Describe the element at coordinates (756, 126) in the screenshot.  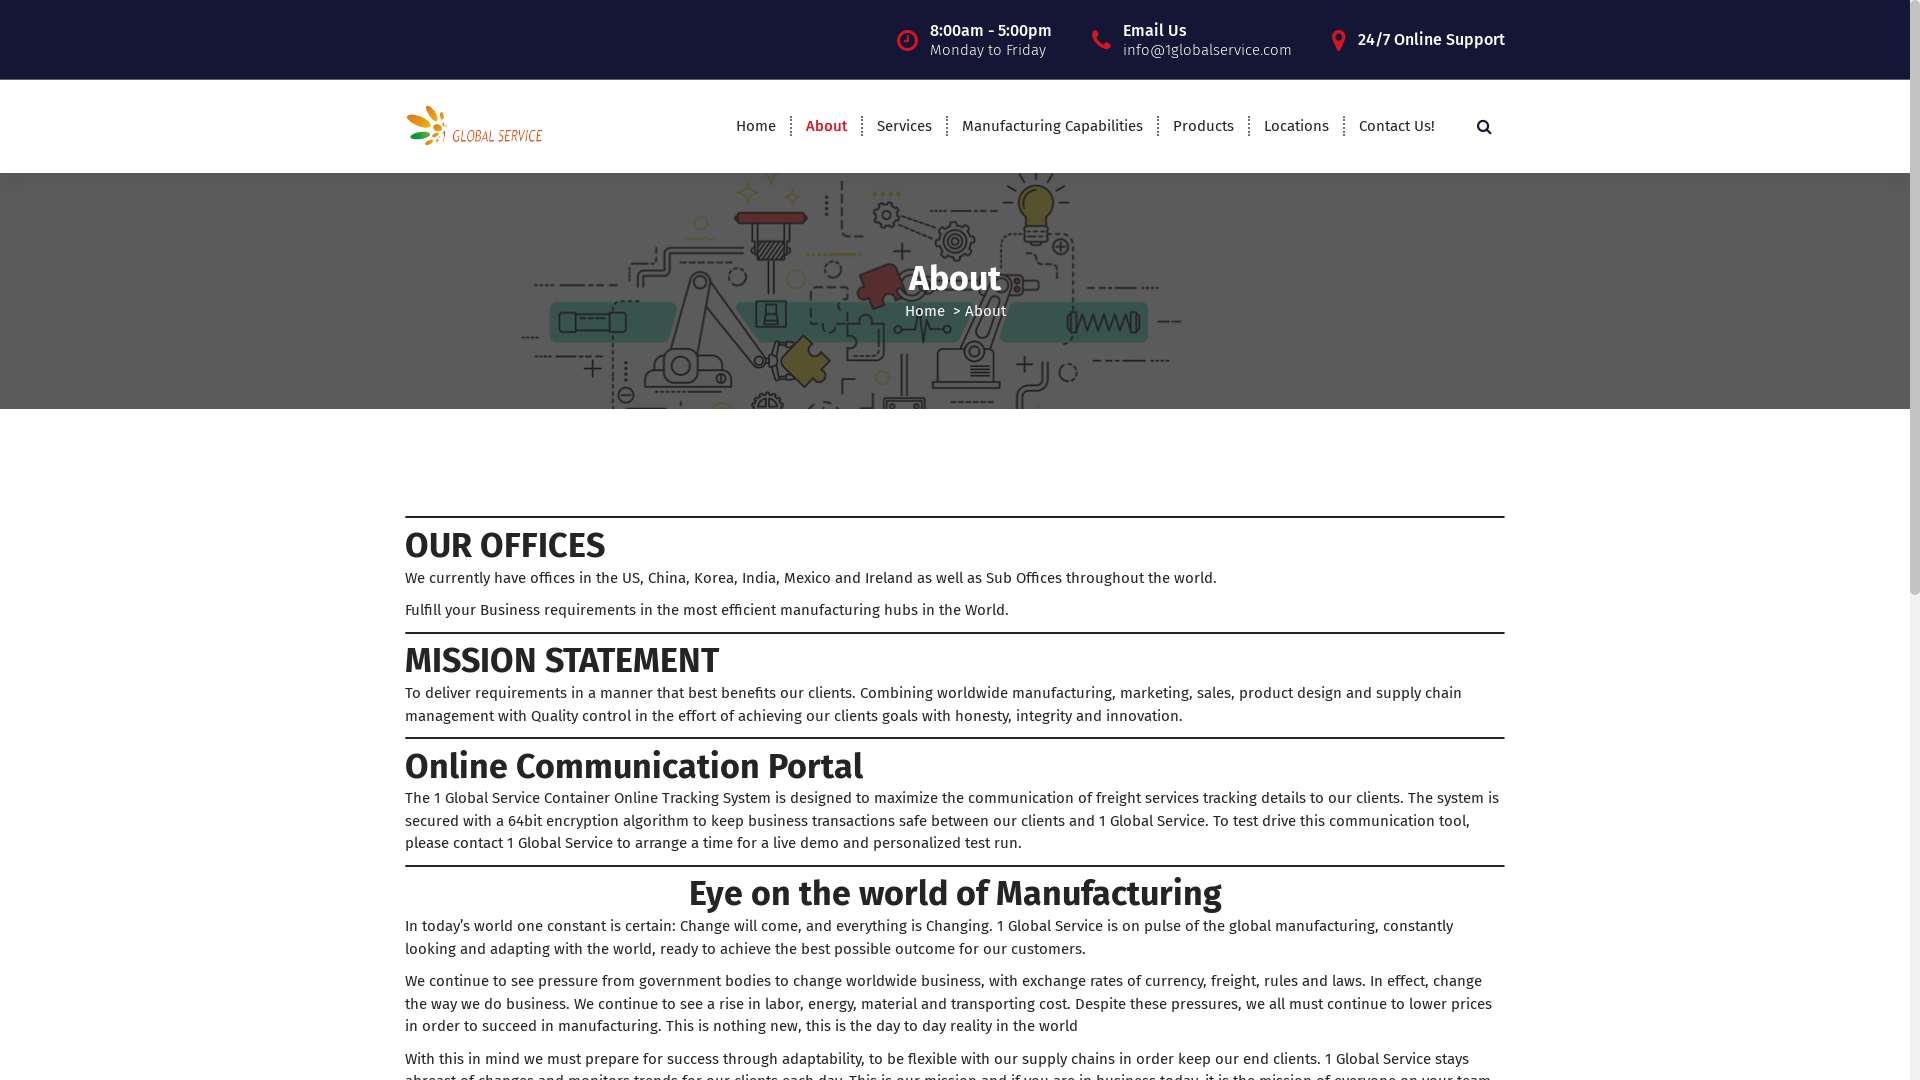
I see `Home` at that location.